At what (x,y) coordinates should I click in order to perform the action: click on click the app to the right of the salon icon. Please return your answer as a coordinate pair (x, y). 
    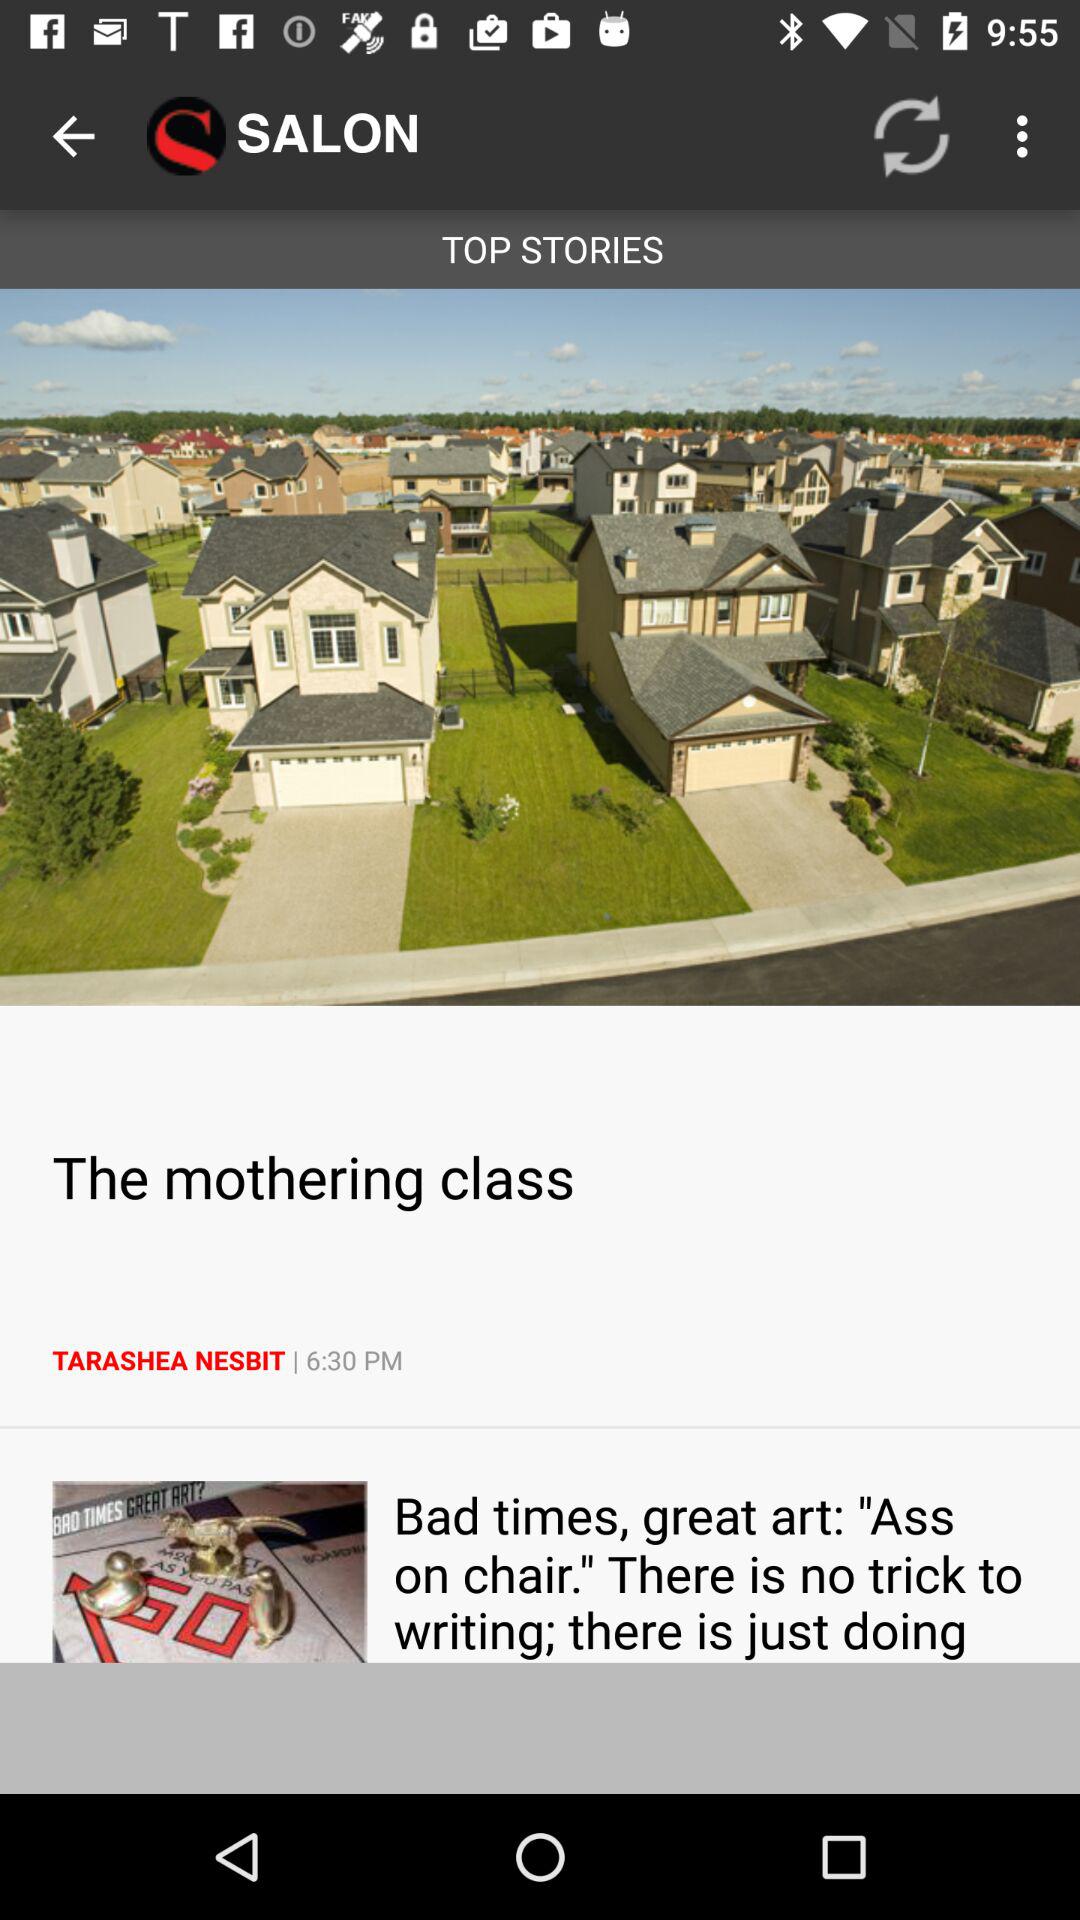
    Looking at the image, I should click on (912, 136).